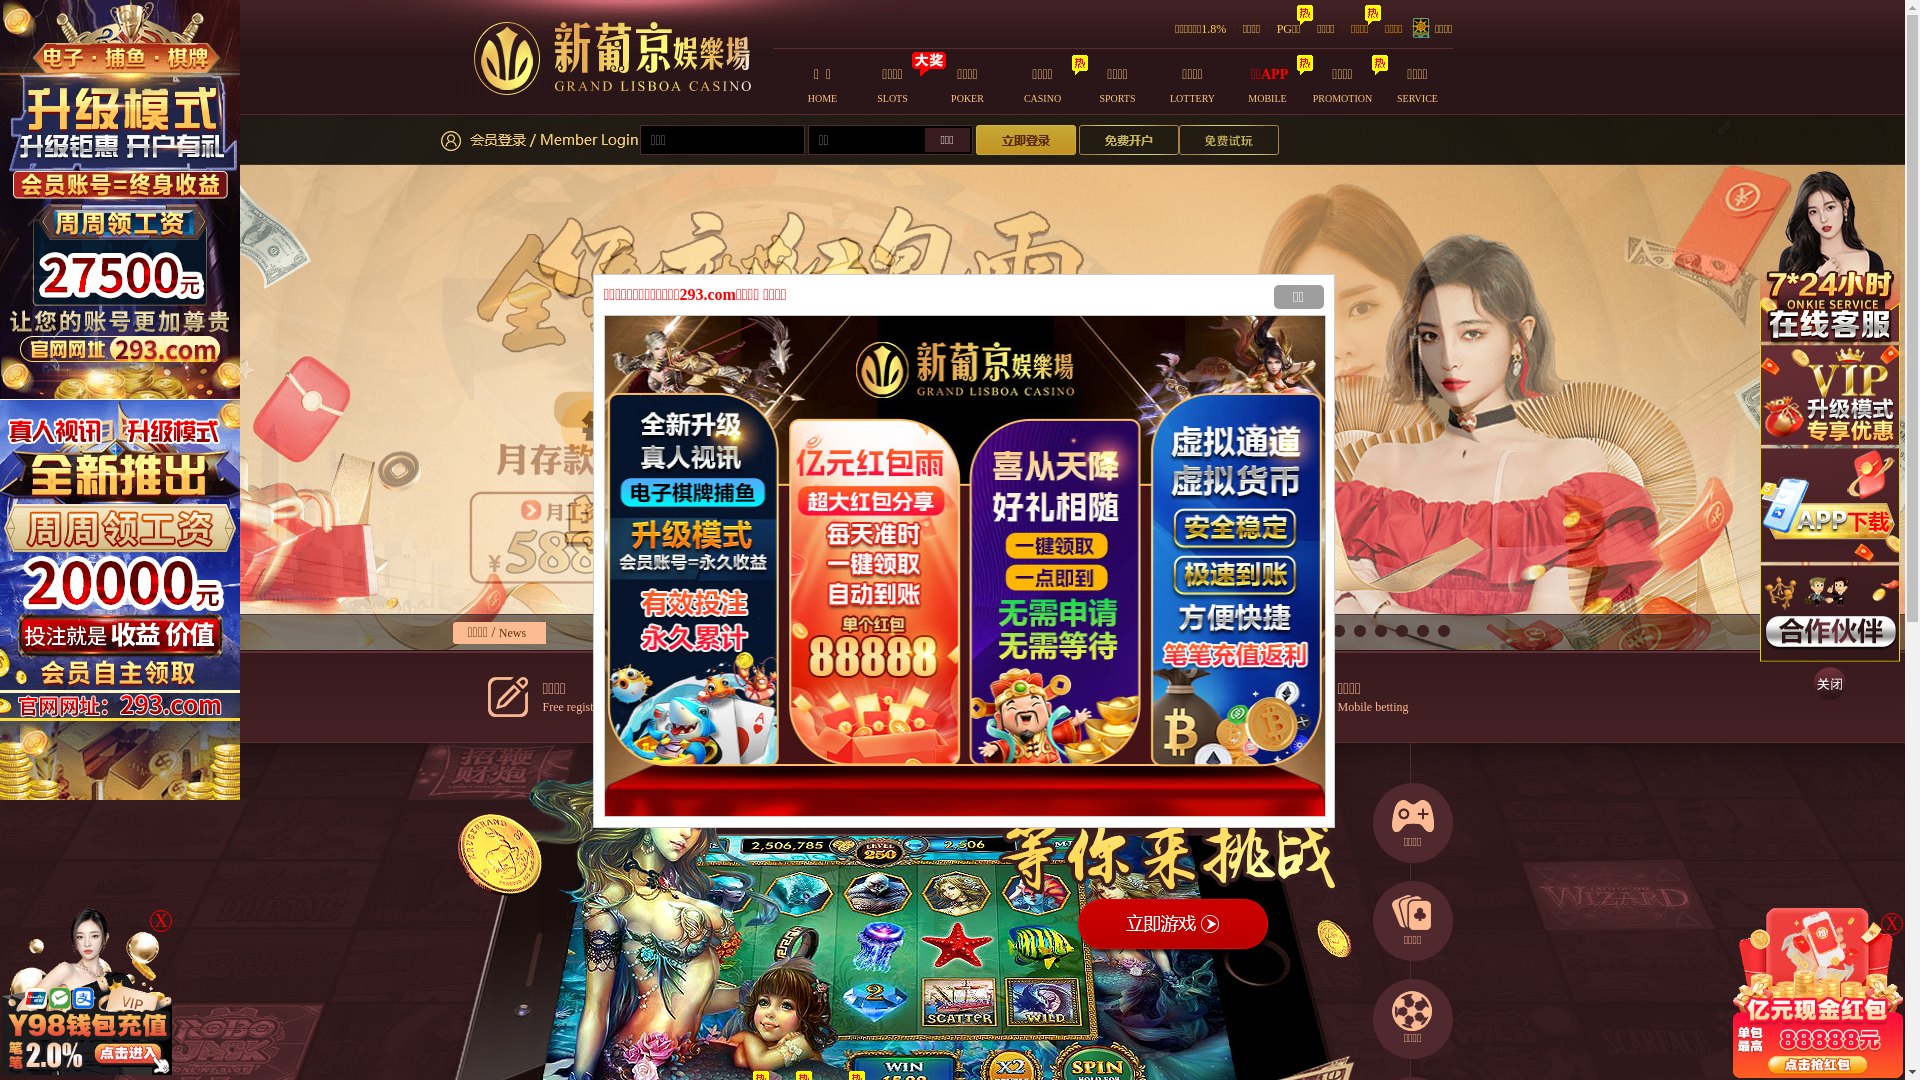  I want to click on X, so click(161, 921).